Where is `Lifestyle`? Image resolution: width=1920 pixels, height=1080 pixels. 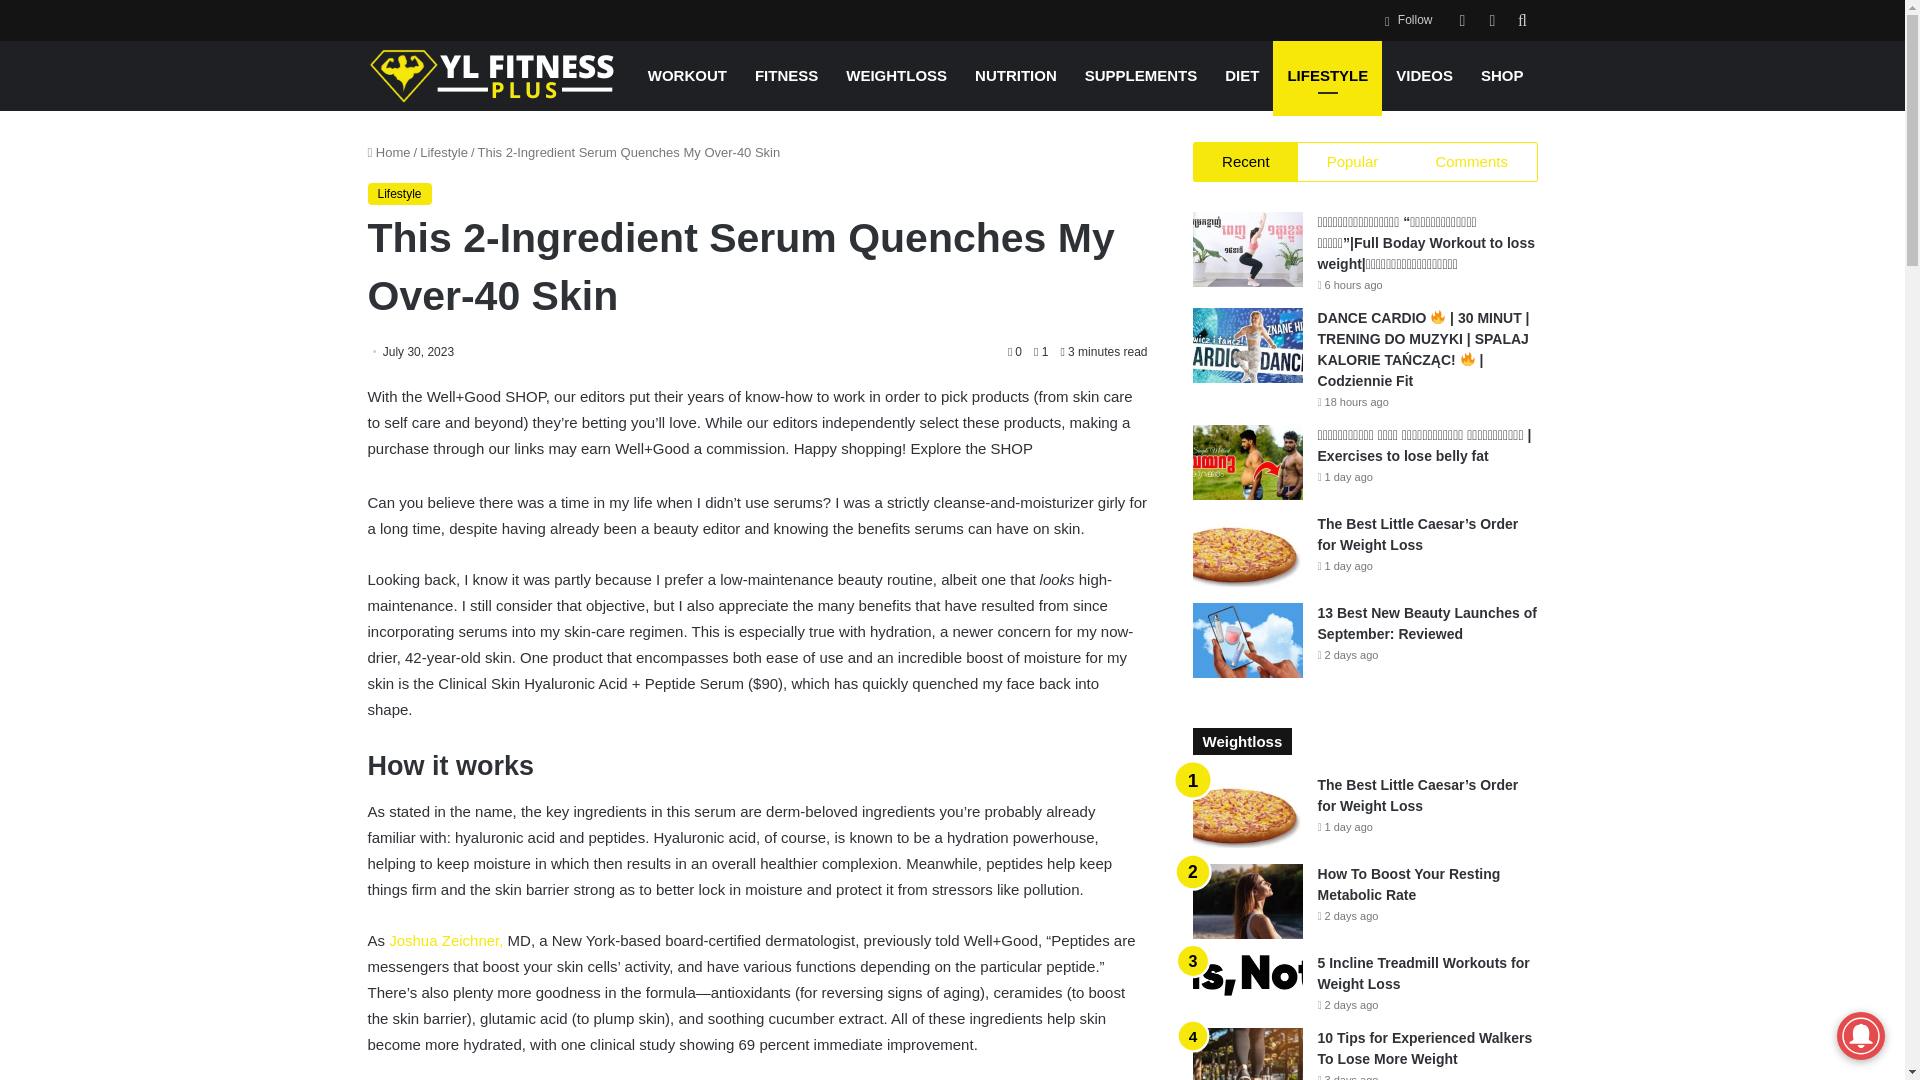
Lifestyle is located at coordinates (400, 194).